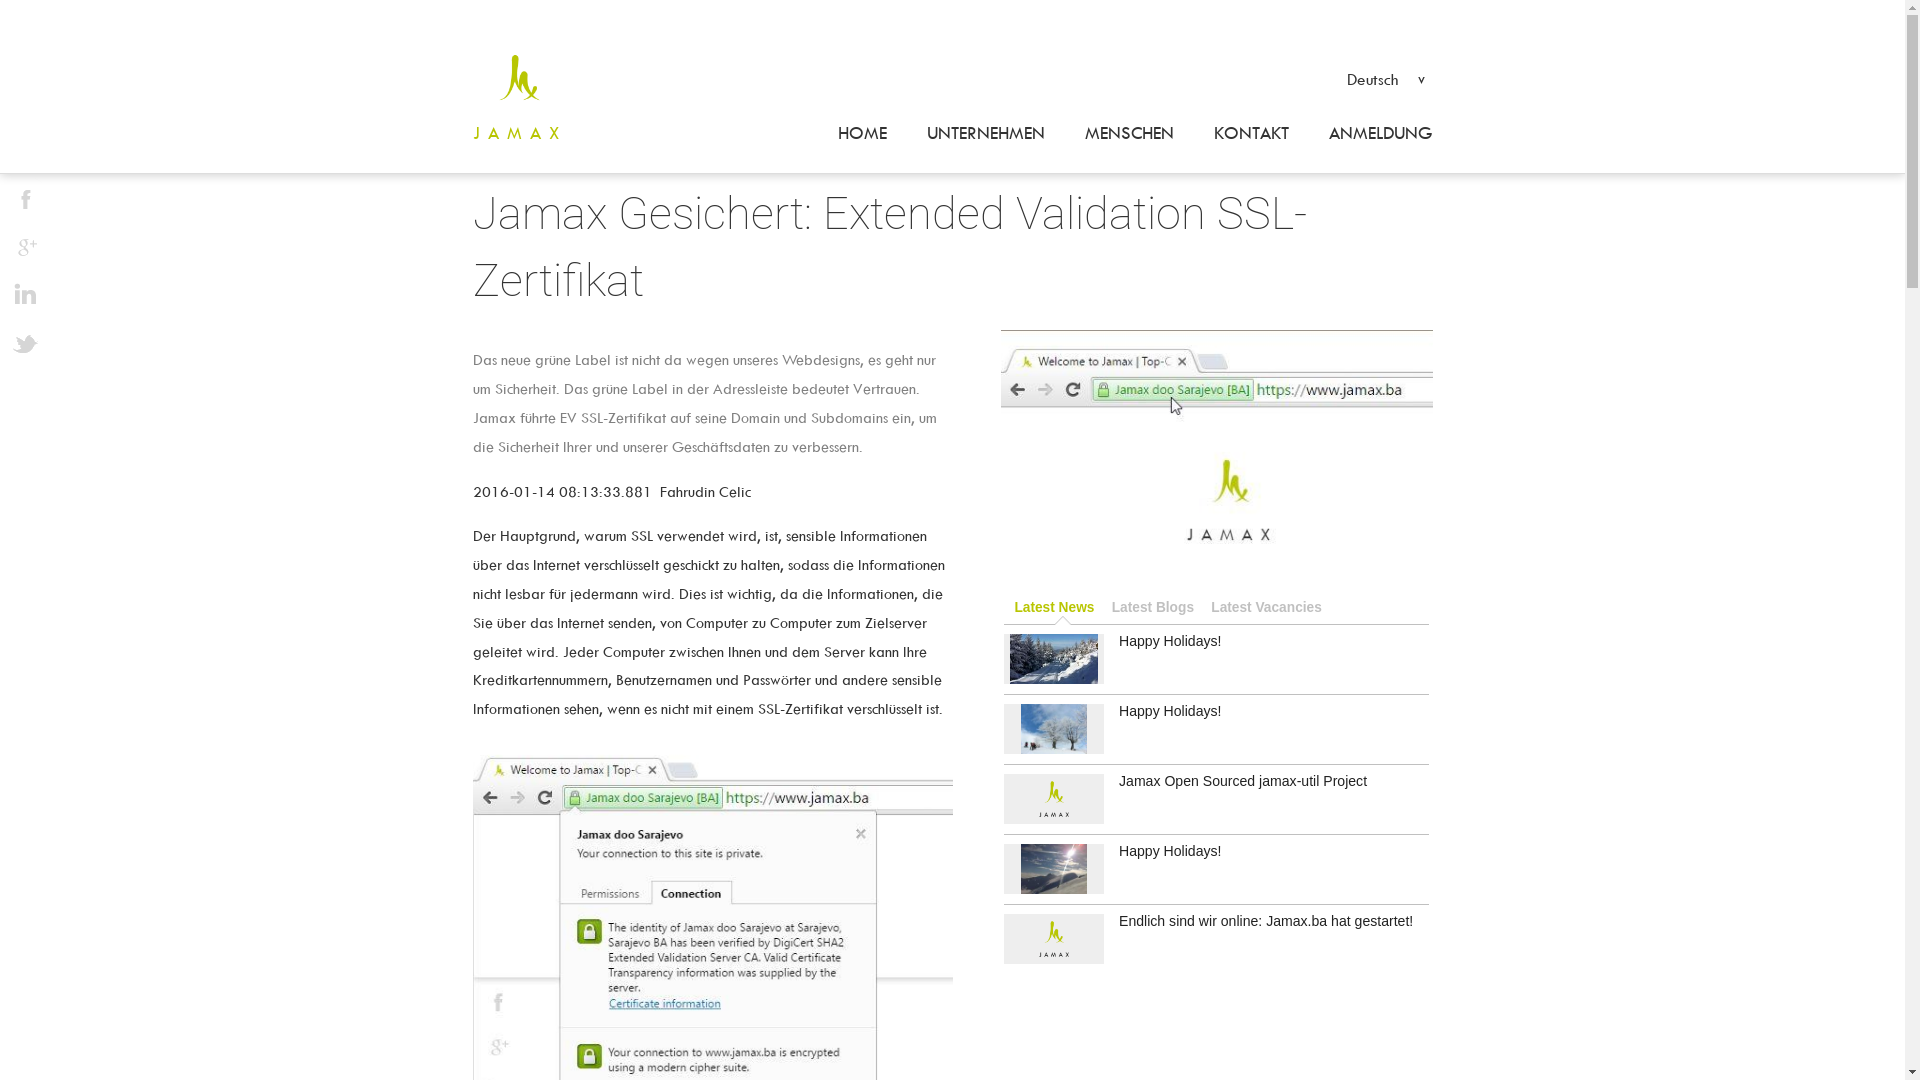 The image size is (1920, 1080). Describe the element at coordinates (1153, 608) in the screenshot. I see `Latest Blogs` at that location.